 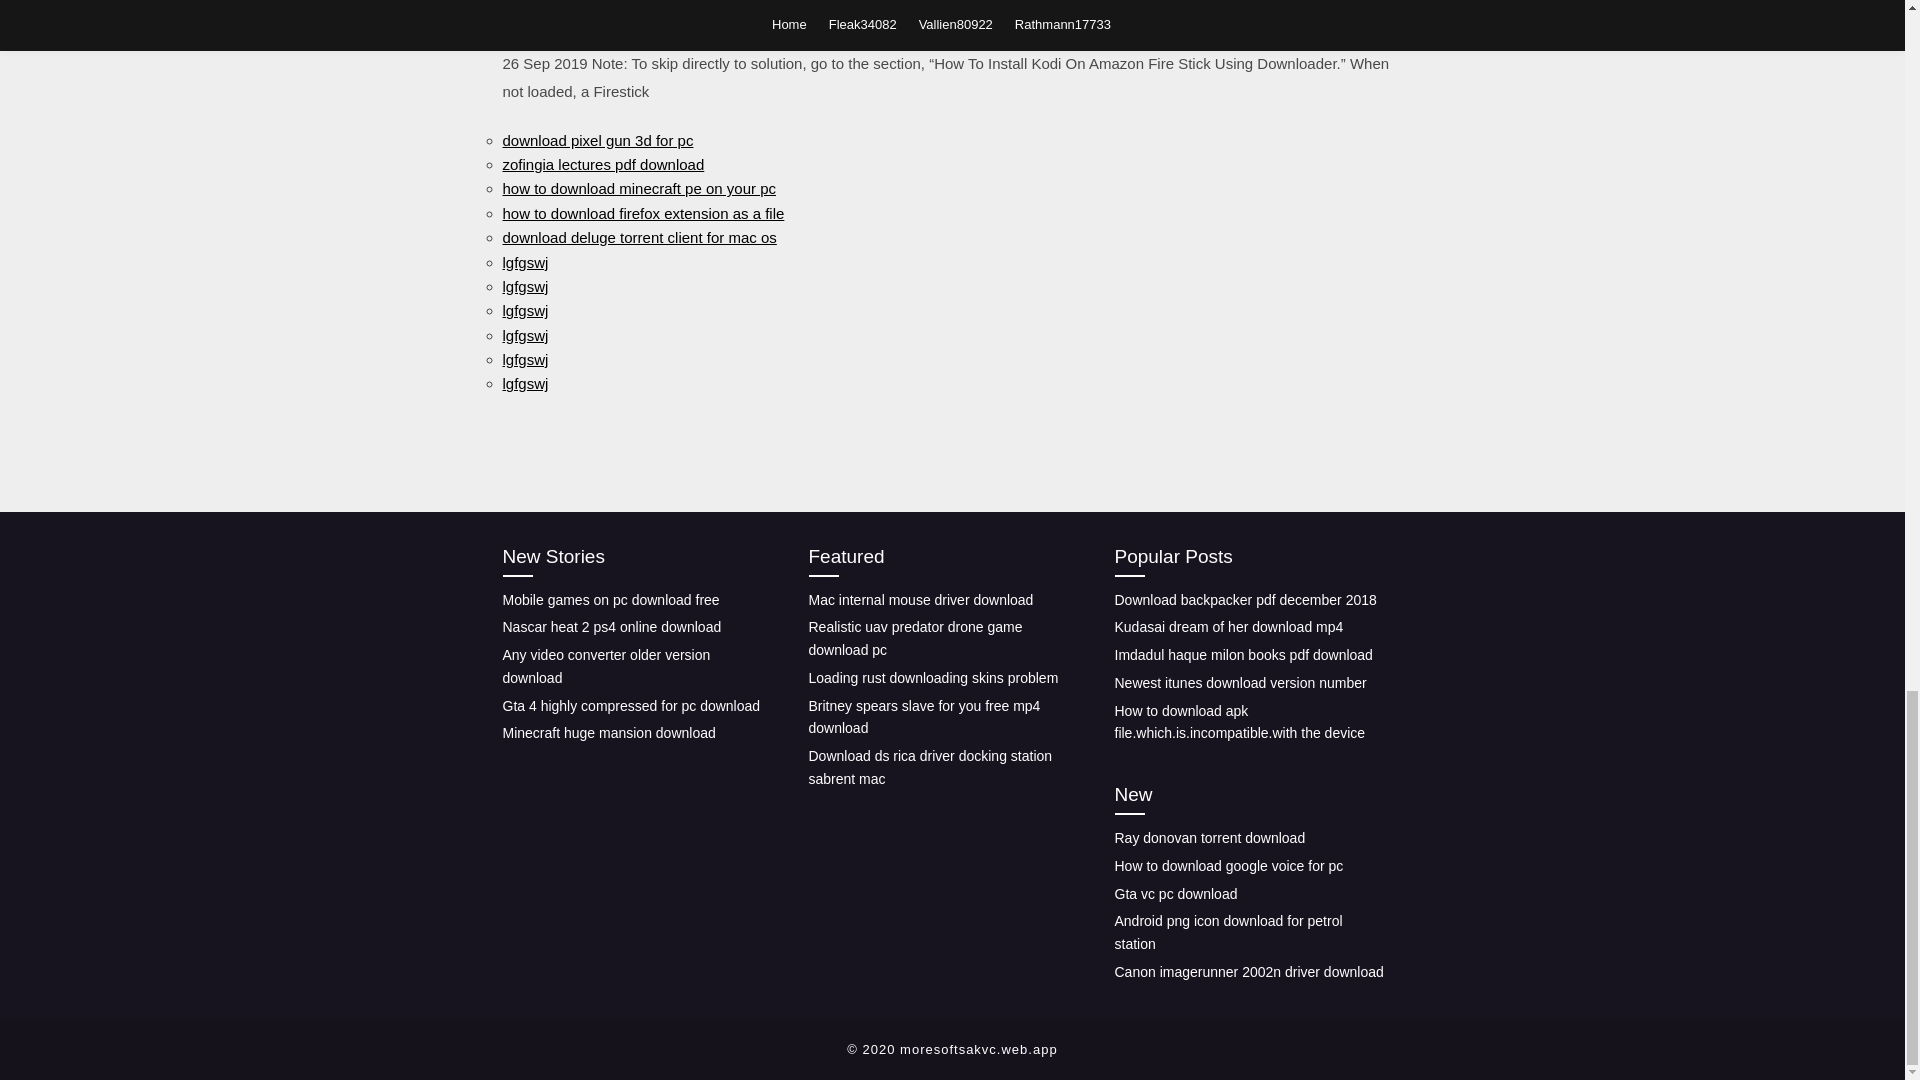 I want to click on Download ds rica driver docking station sabrent mac, so click(x=930, y=768).